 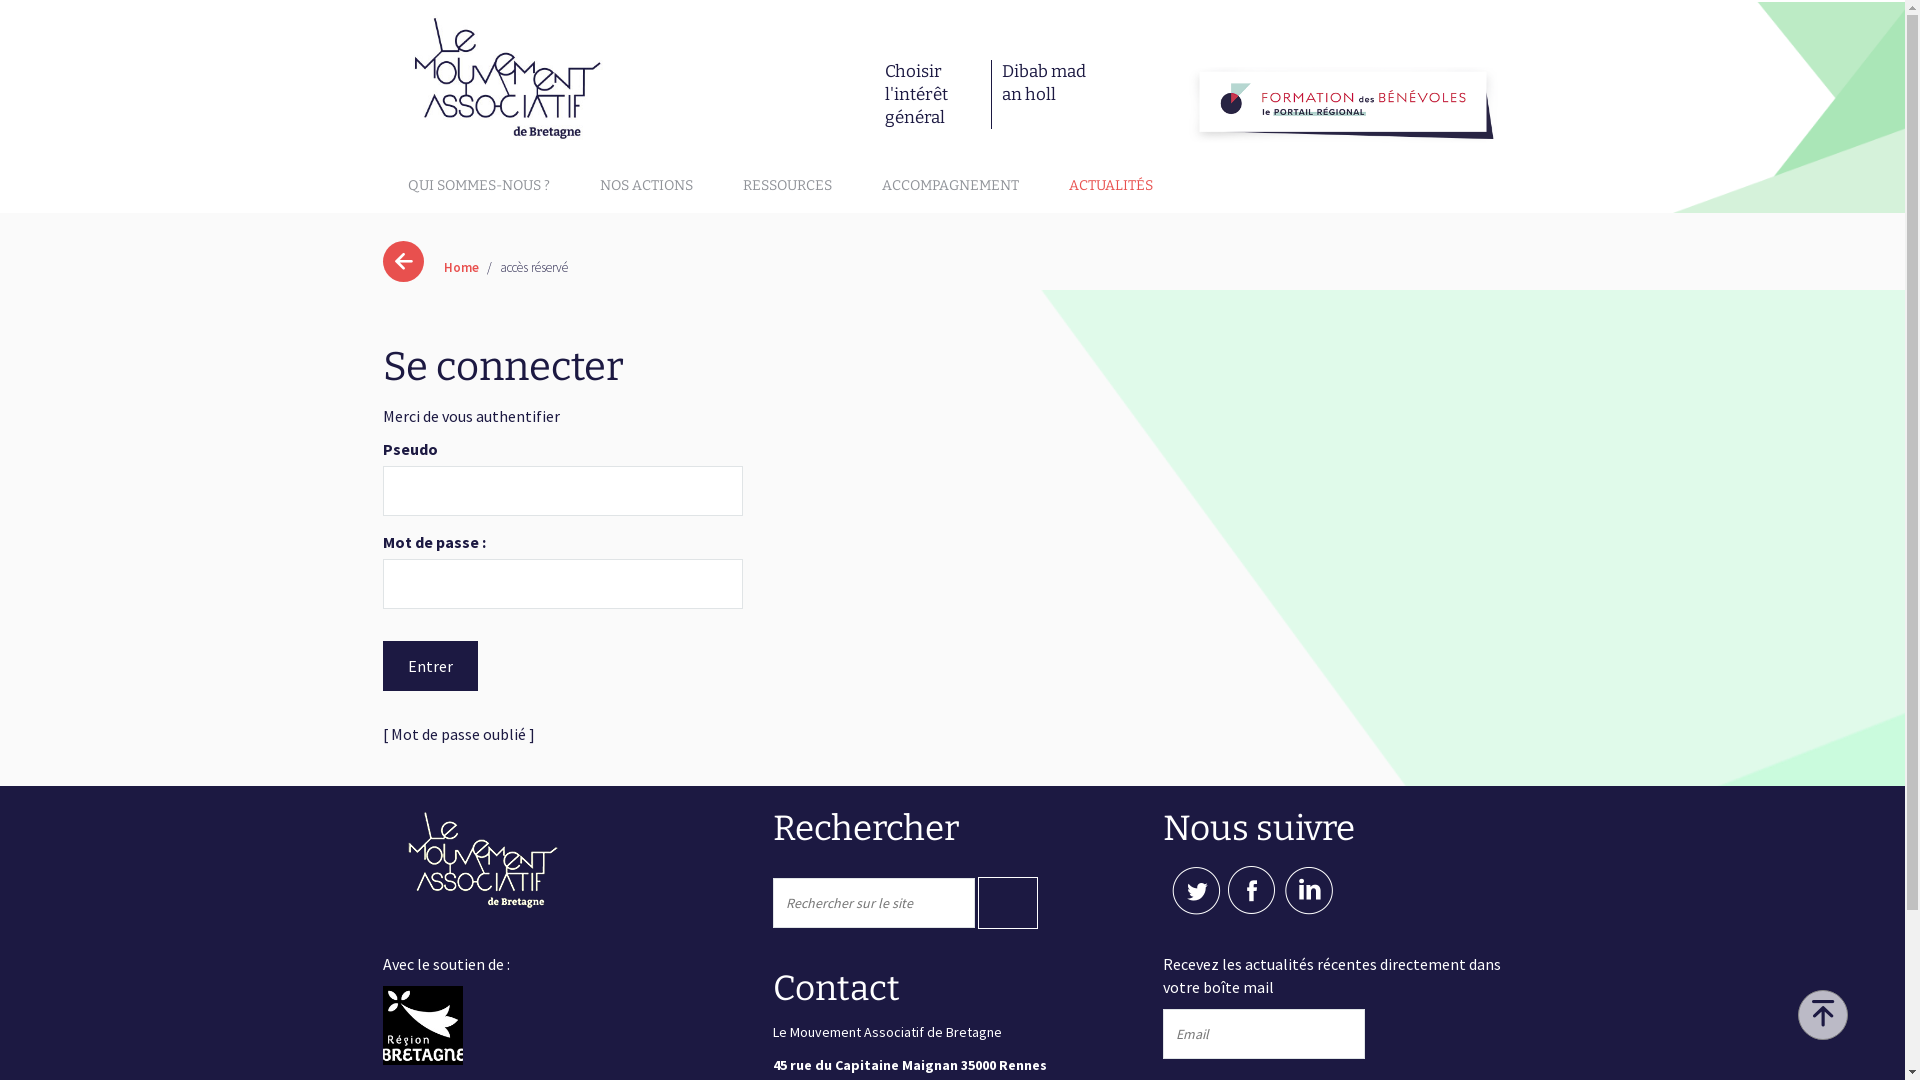 I want to click on Entrer, so click(x=430, y=666).